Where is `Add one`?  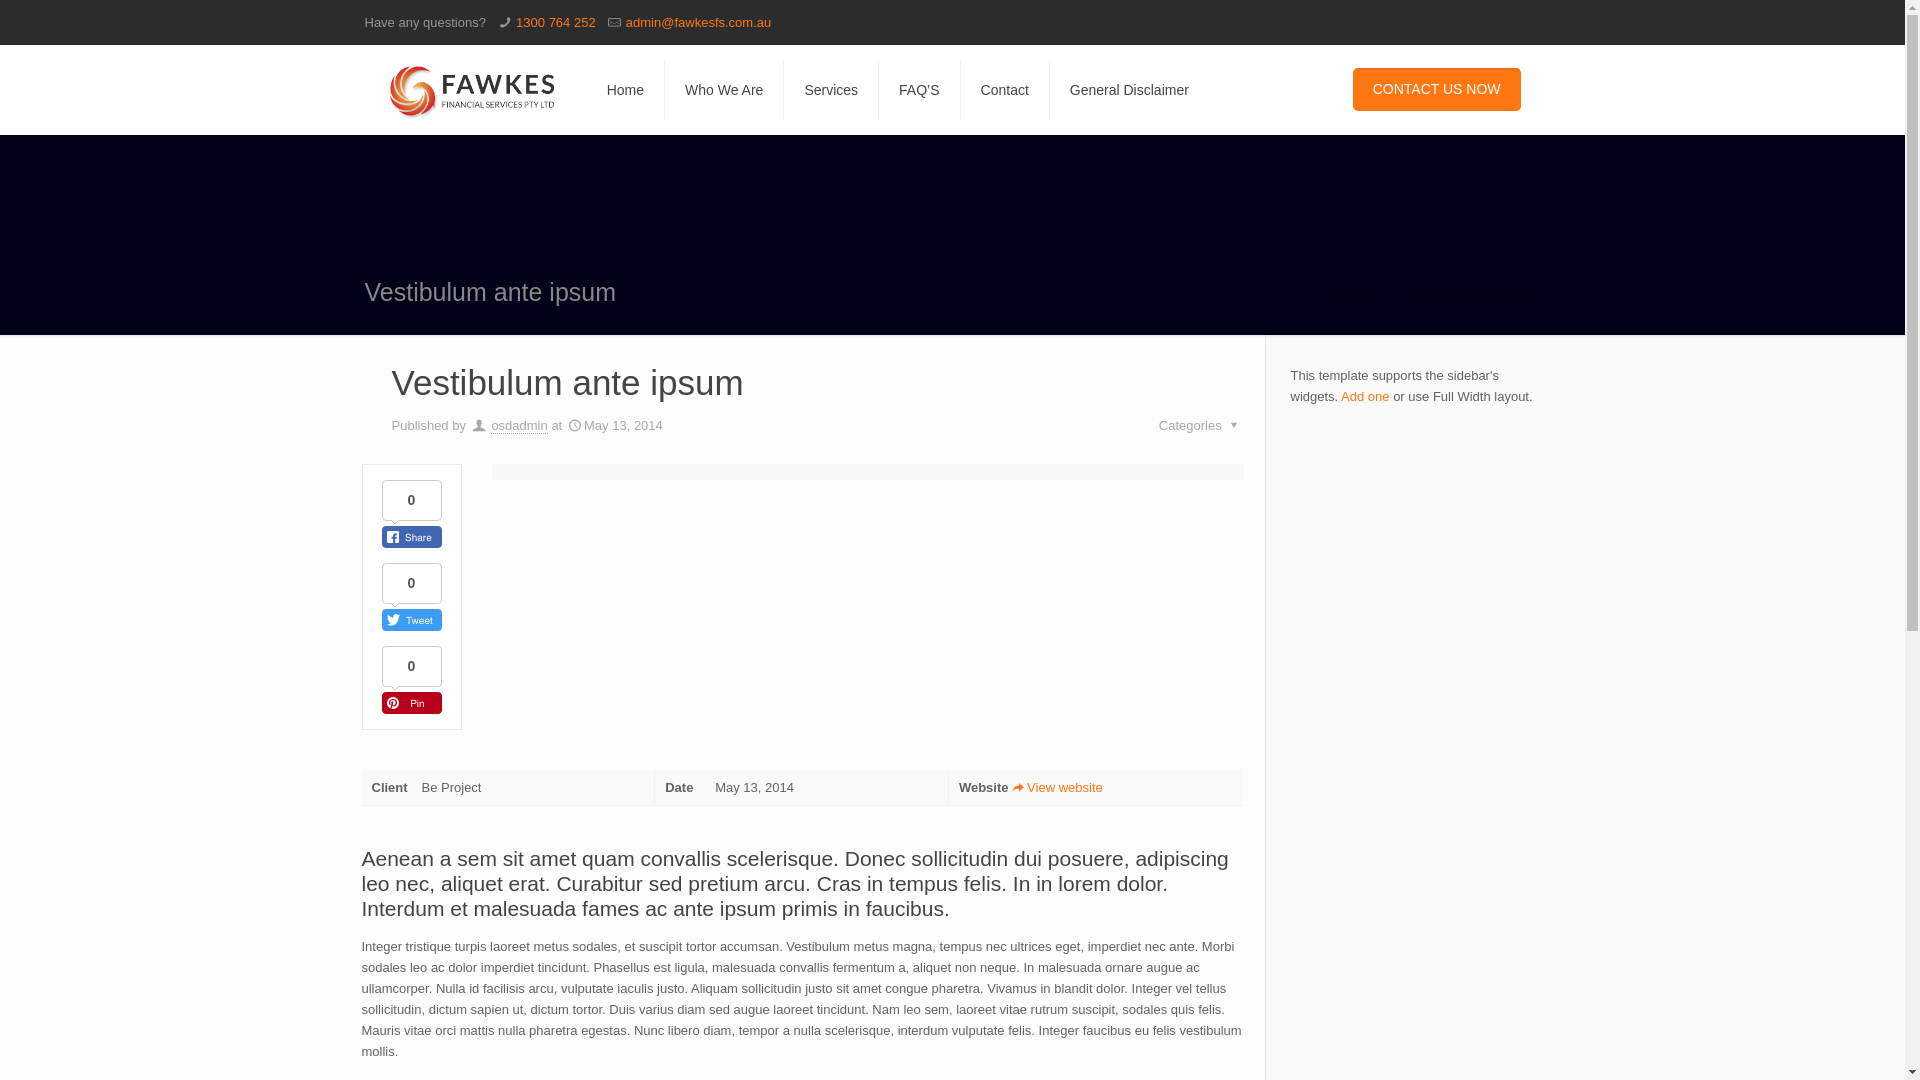
Add one is located at coordinates (1365, 396).